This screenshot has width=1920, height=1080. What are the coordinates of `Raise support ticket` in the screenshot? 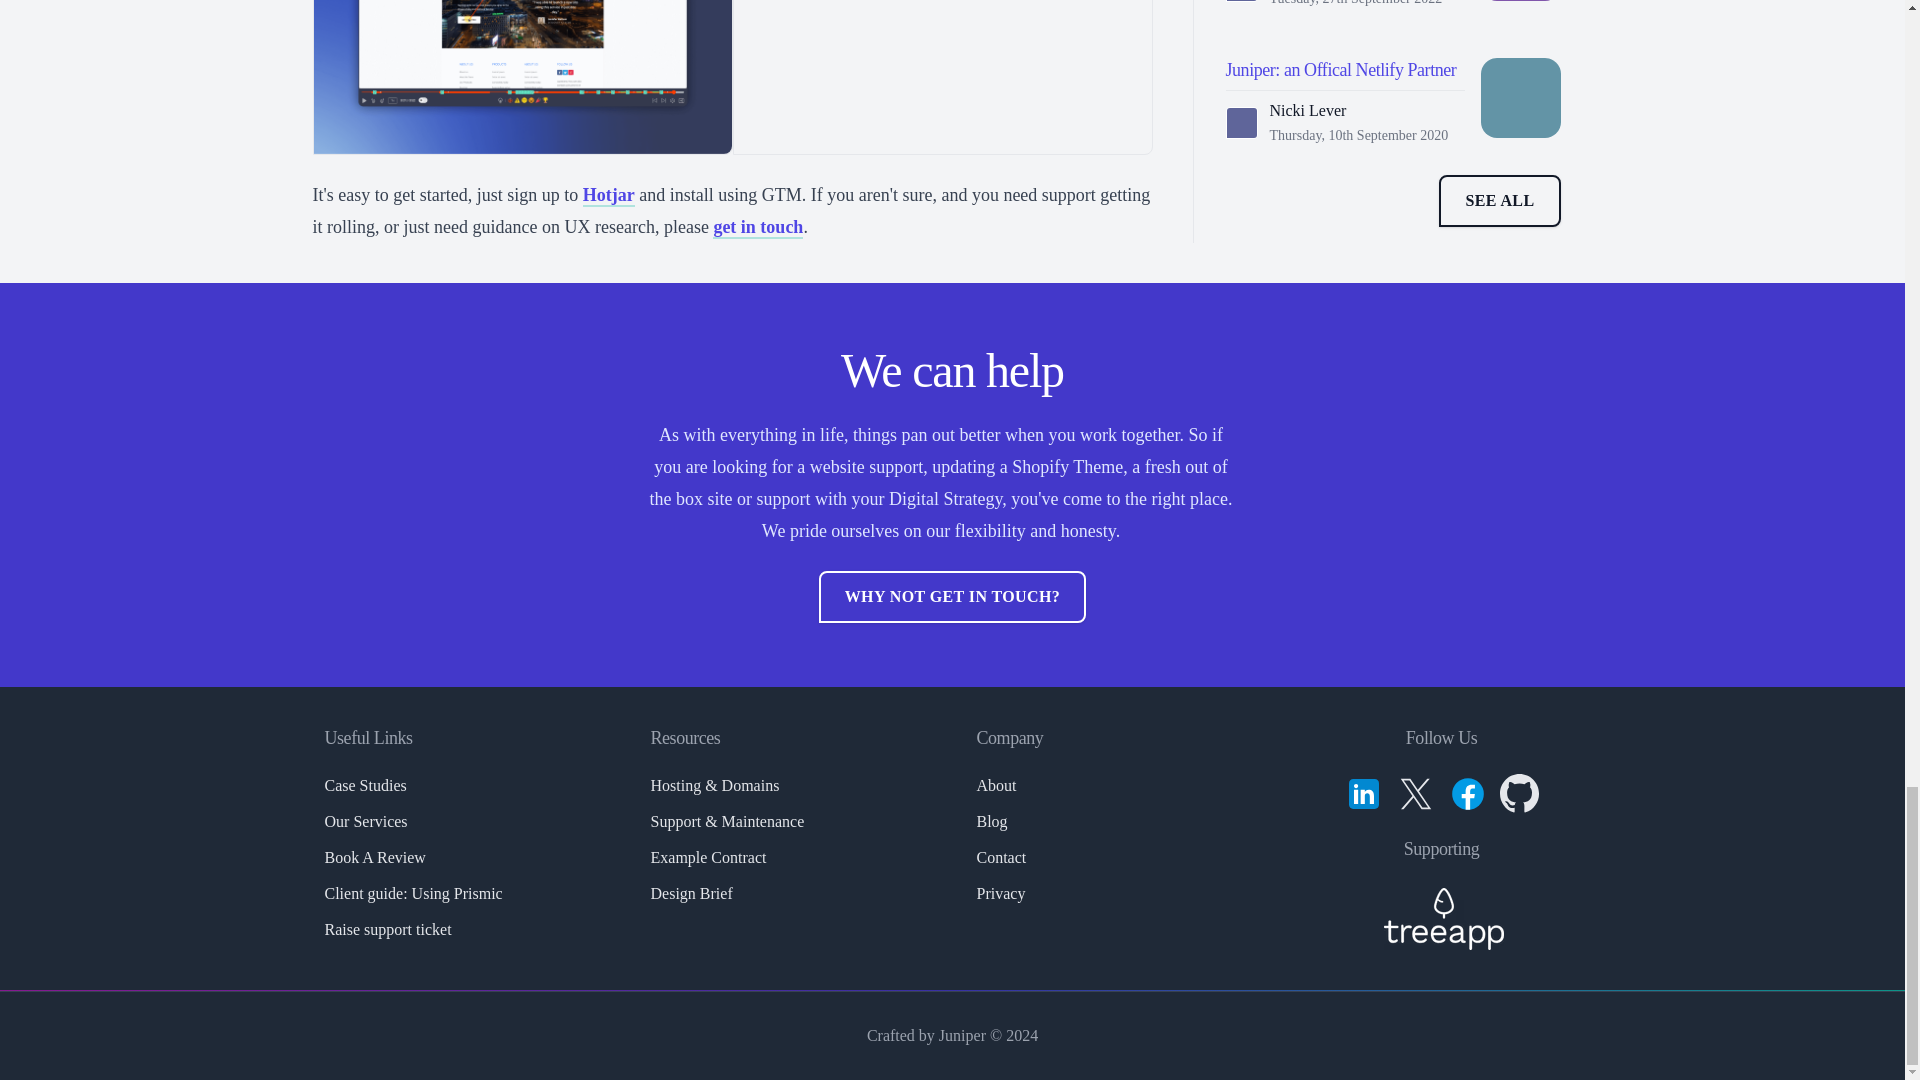 It's located at (388, 930).